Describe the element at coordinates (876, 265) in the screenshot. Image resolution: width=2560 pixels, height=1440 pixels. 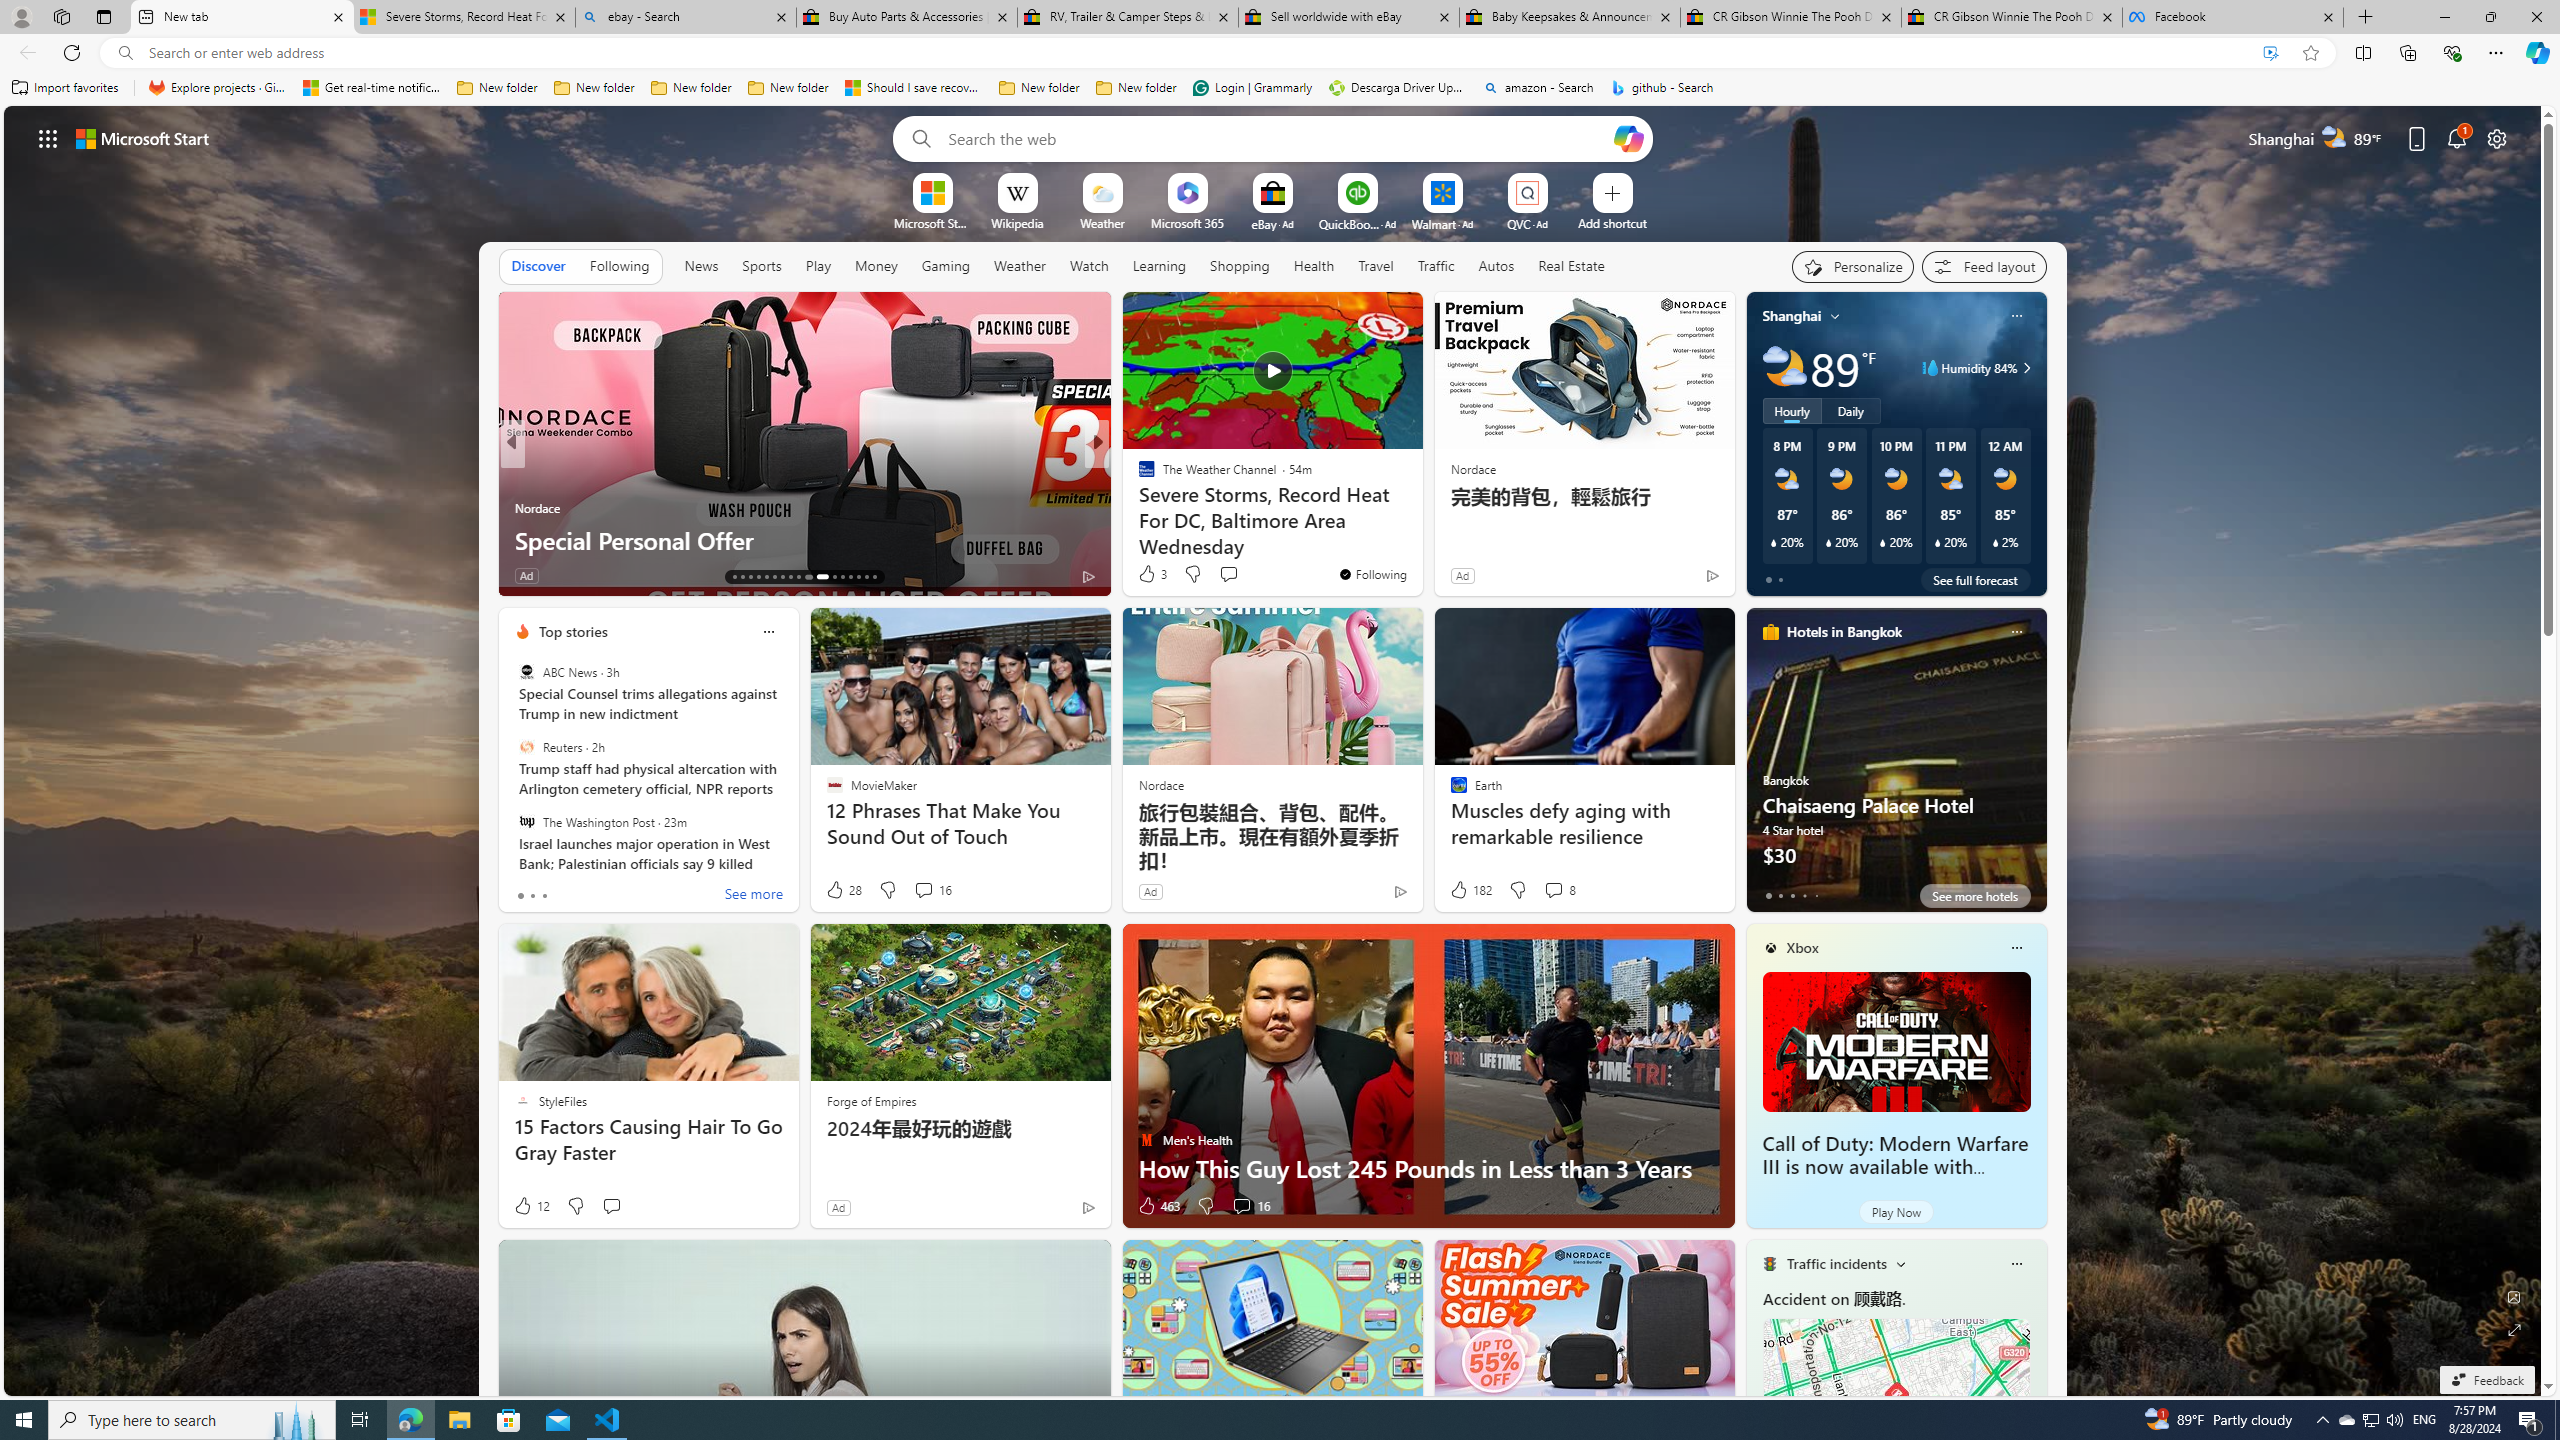
I see `Money` at that location.